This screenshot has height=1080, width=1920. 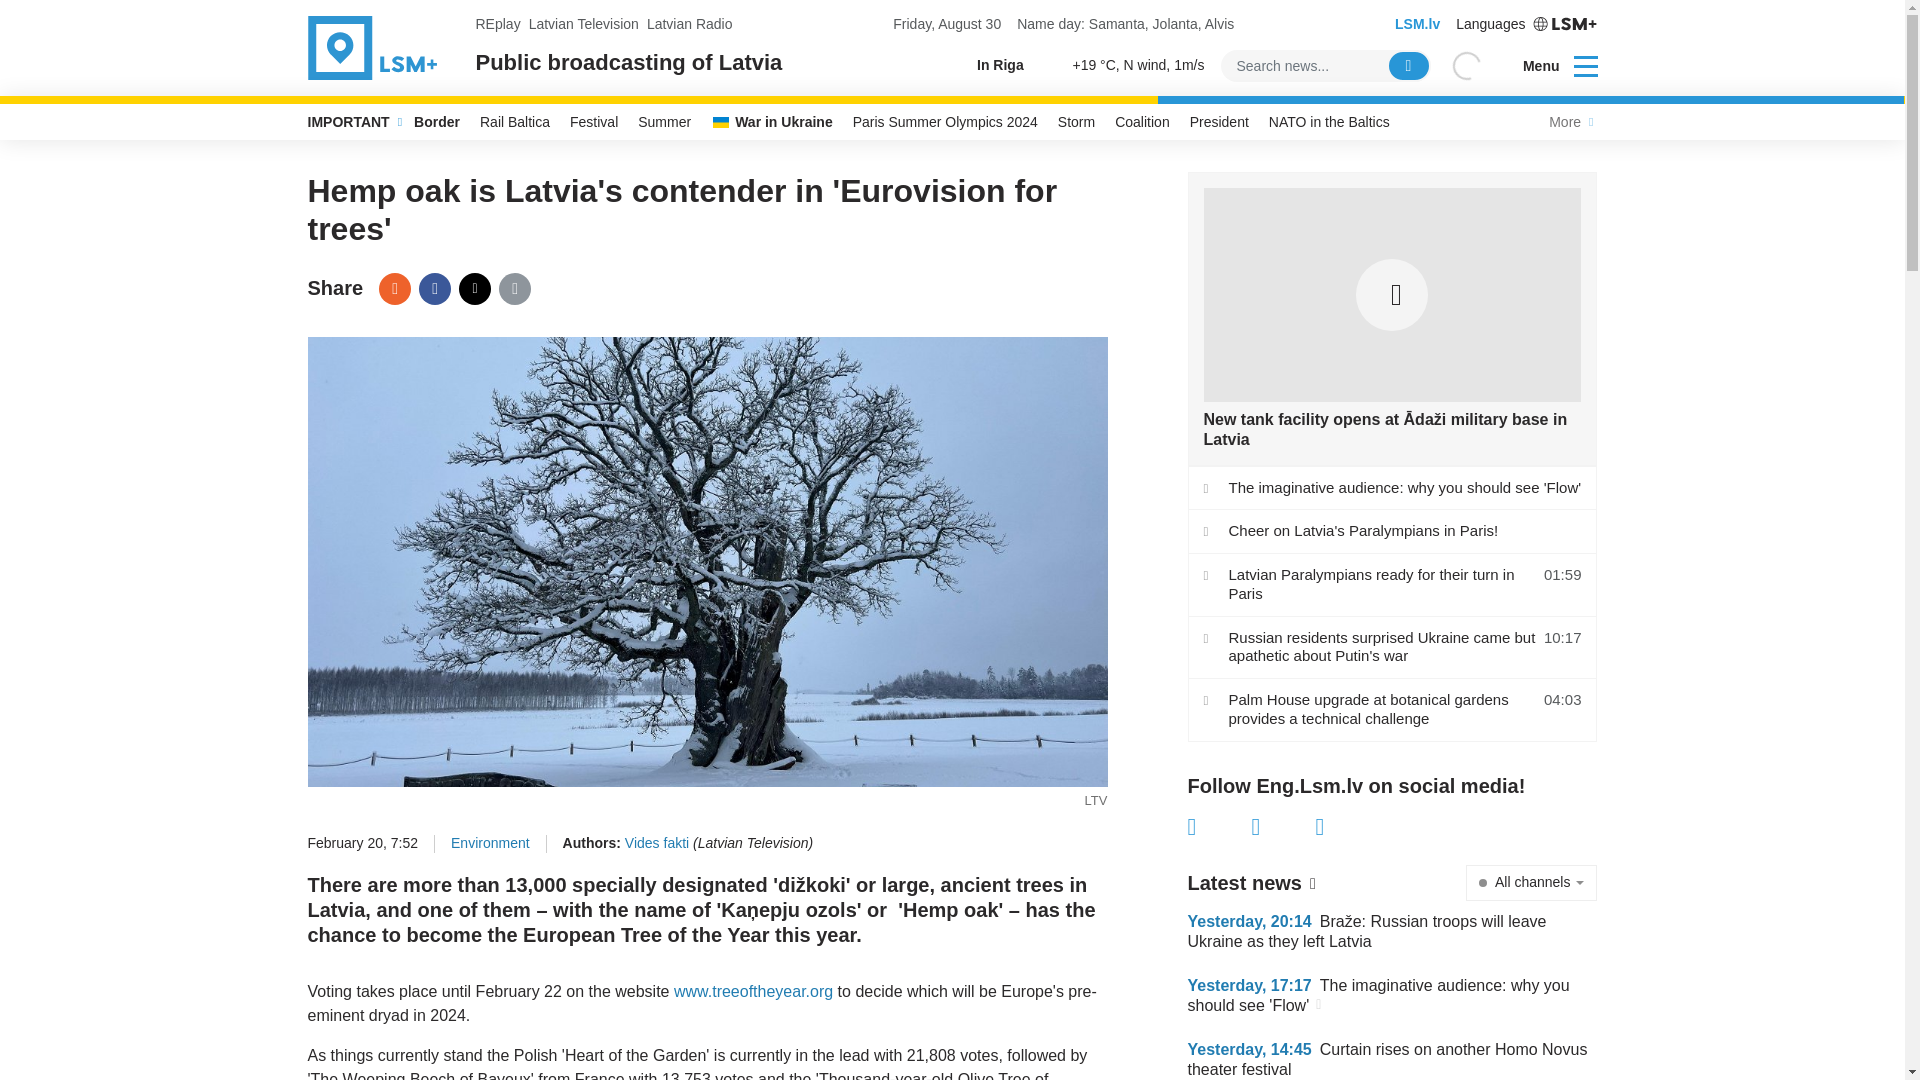 I want to click on Rail Baltica, so click(x=515, y=122).